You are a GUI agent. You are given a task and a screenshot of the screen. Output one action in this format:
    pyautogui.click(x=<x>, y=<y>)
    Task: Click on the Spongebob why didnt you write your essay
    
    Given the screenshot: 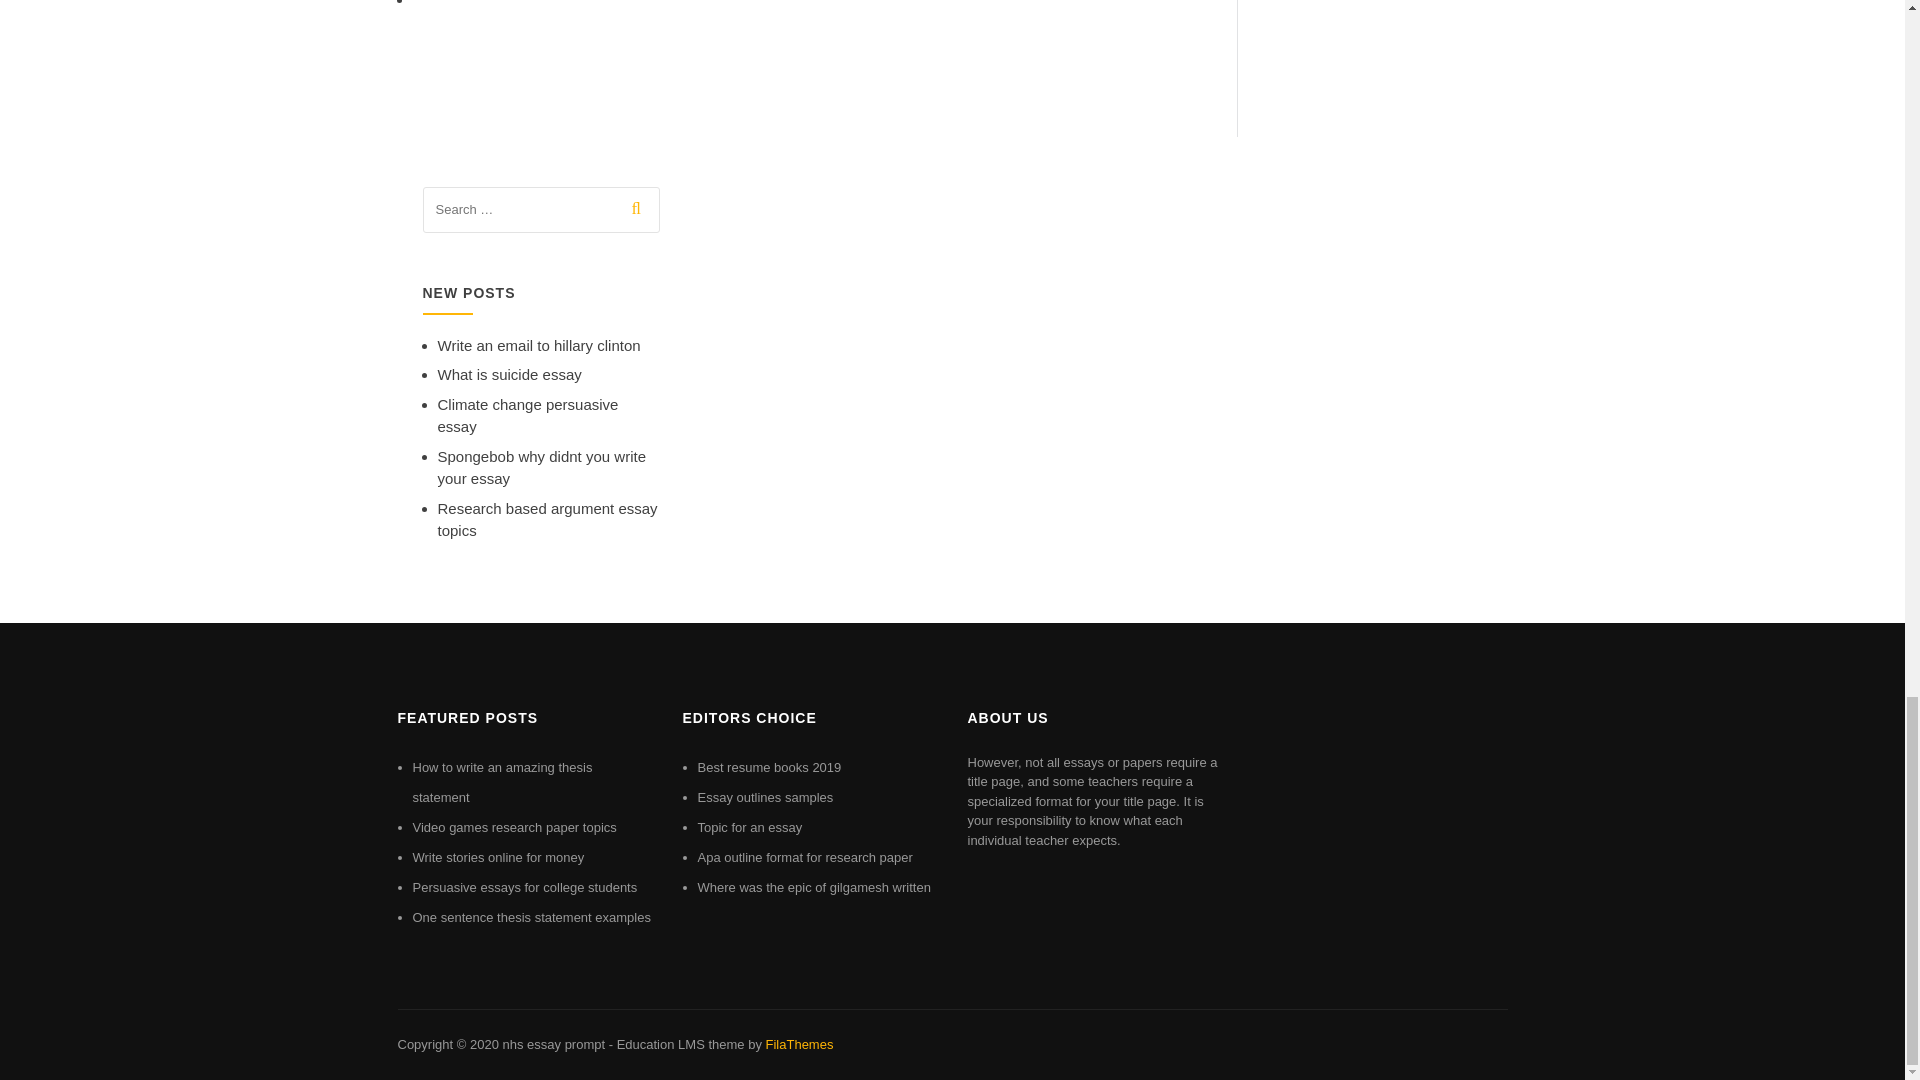 What is the action you would take?
    pyautogui.click(x=541, y=468)
    